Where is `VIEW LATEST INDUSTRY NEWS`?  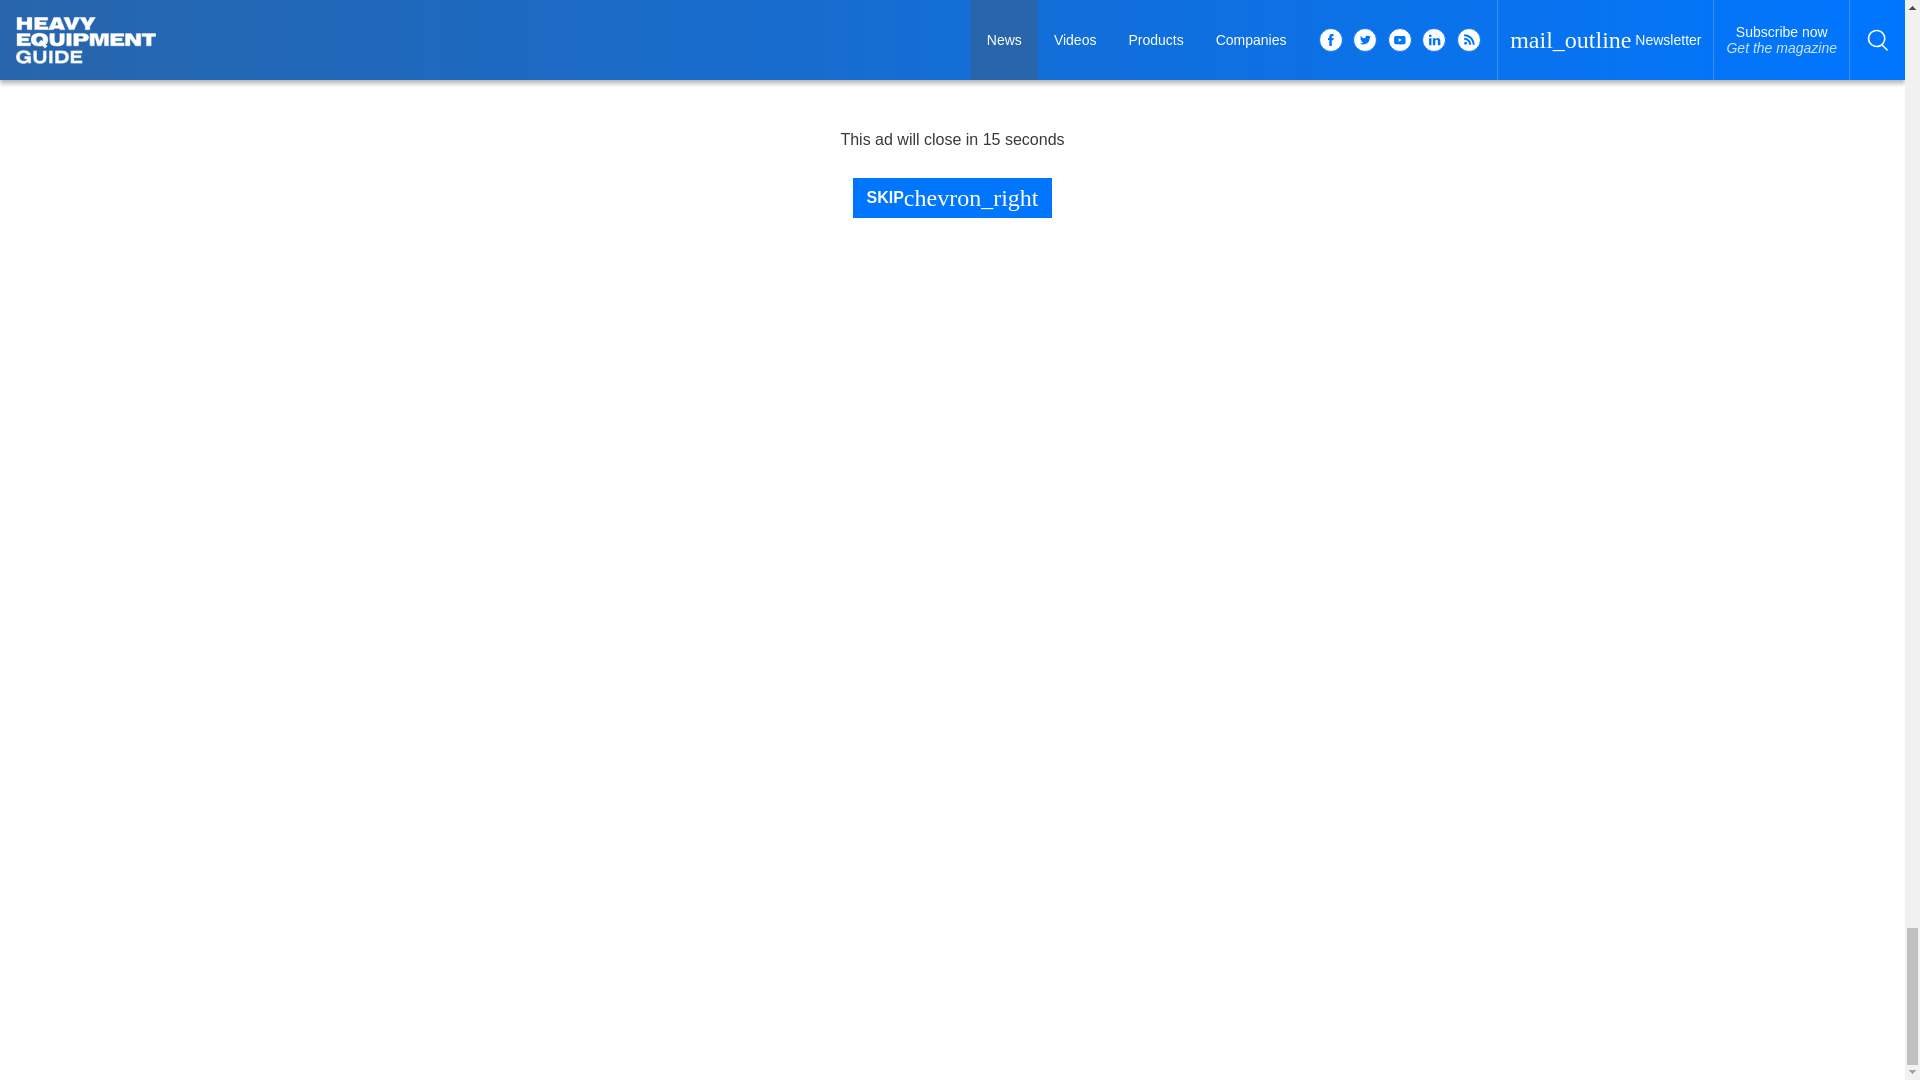 VIEW LATEST INDUSTRY NEWS is located at coordinates (774, 192).